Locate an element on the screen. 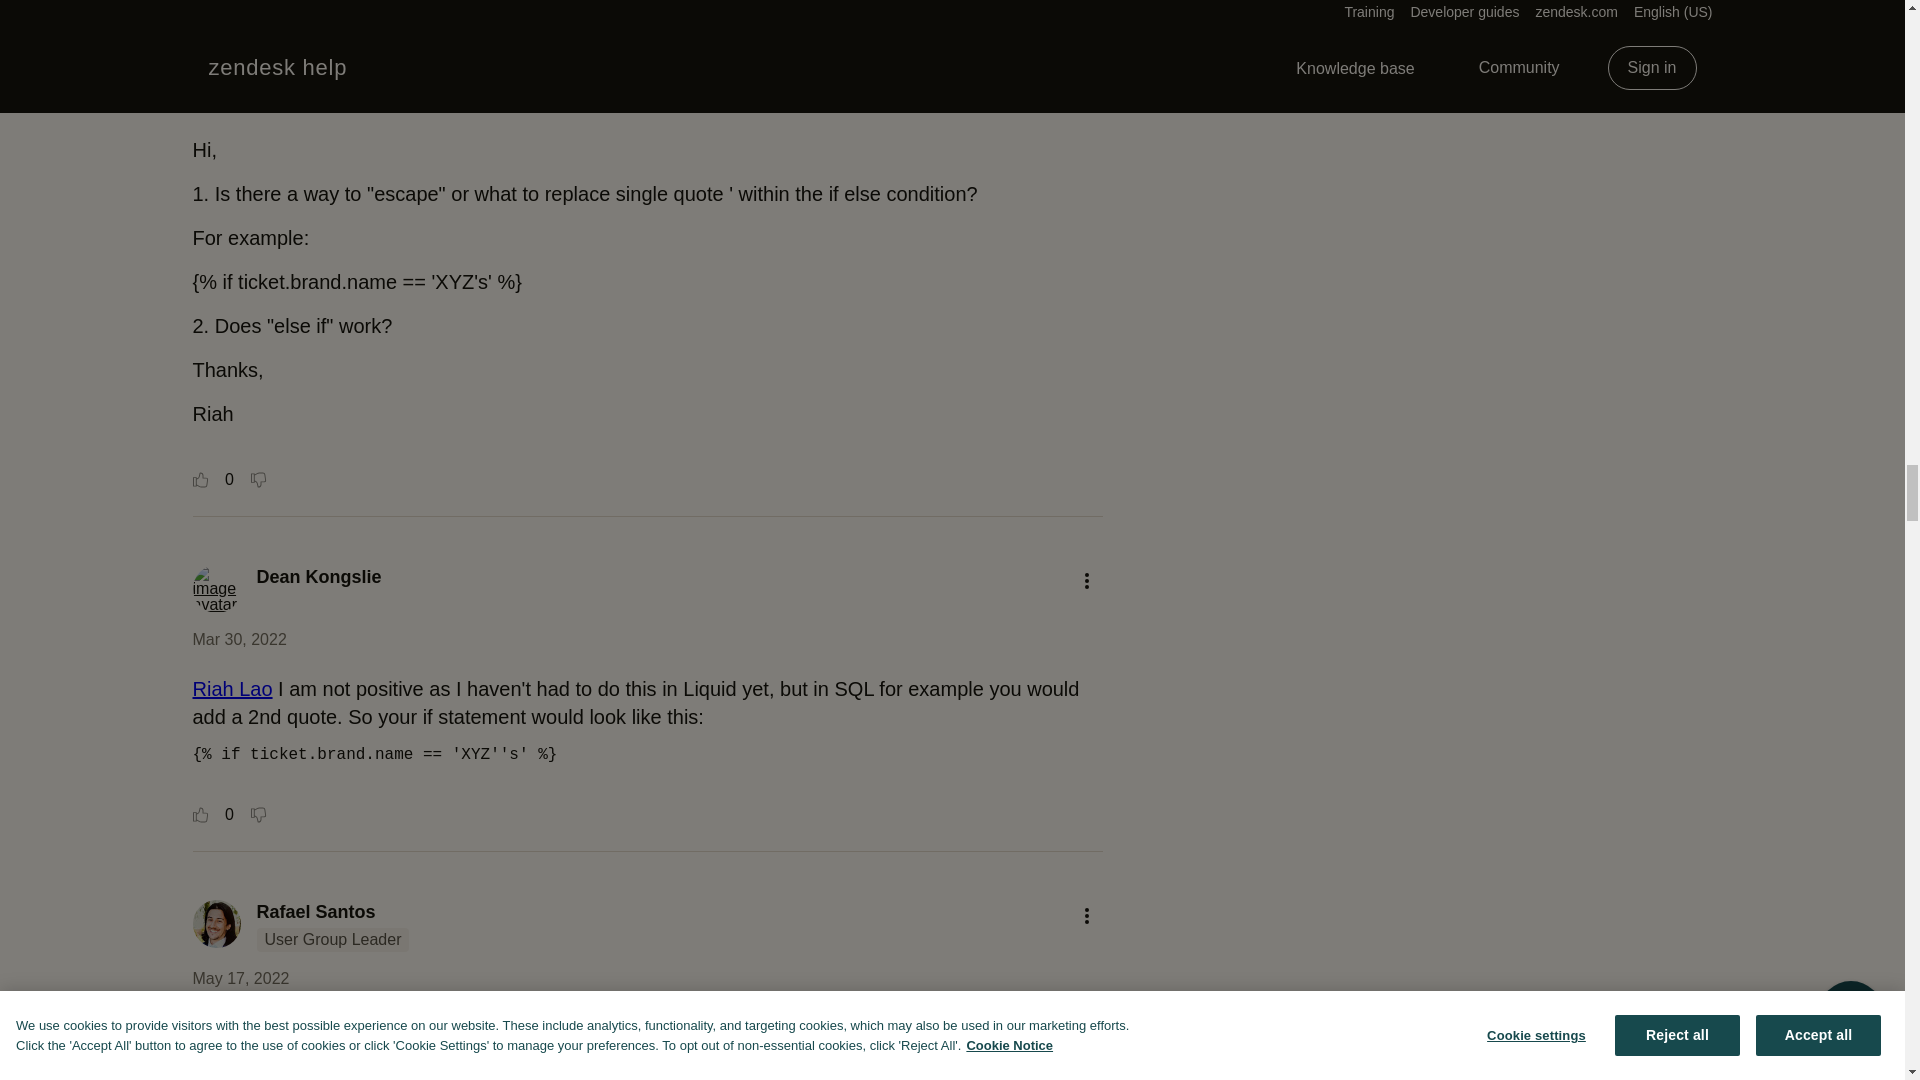  Mar 30, 2022 is located at coordinates (239, 639).